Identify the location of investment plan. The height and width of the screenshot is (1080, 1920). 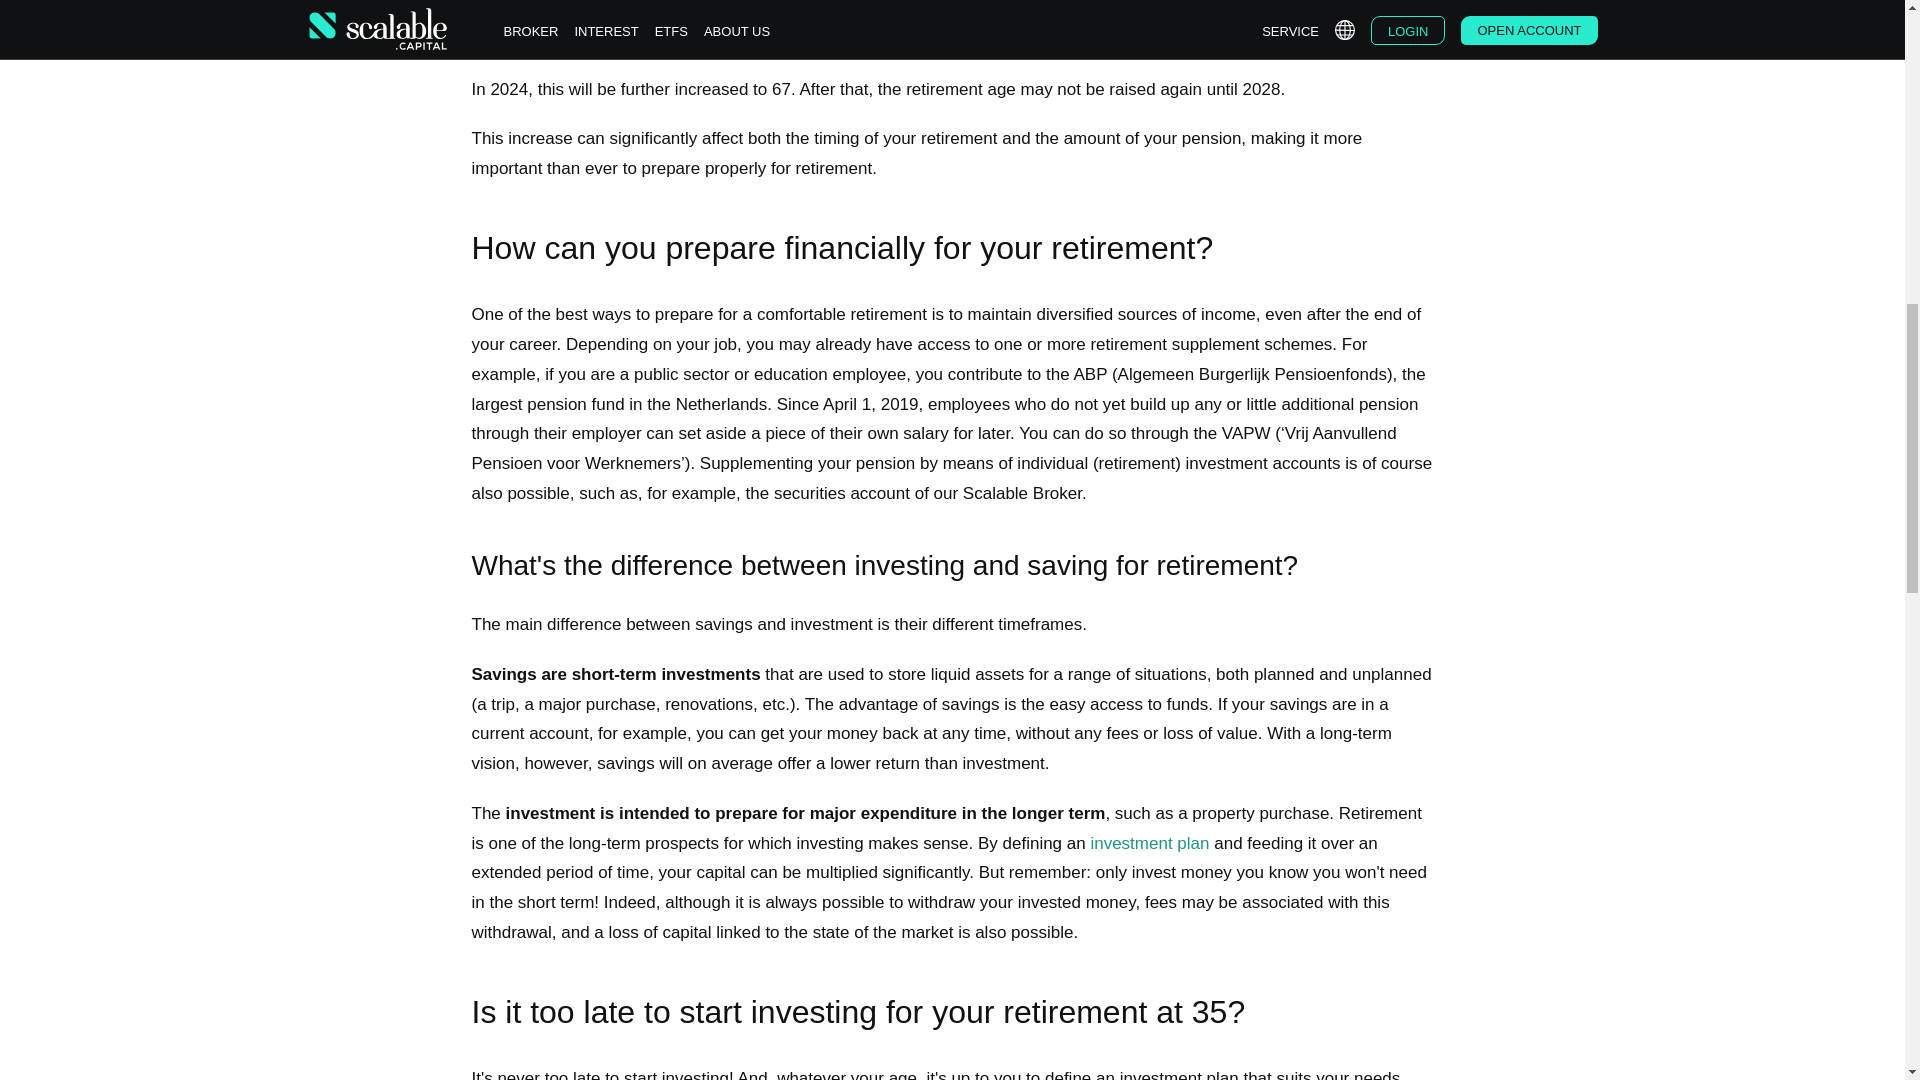
(1150, 843).